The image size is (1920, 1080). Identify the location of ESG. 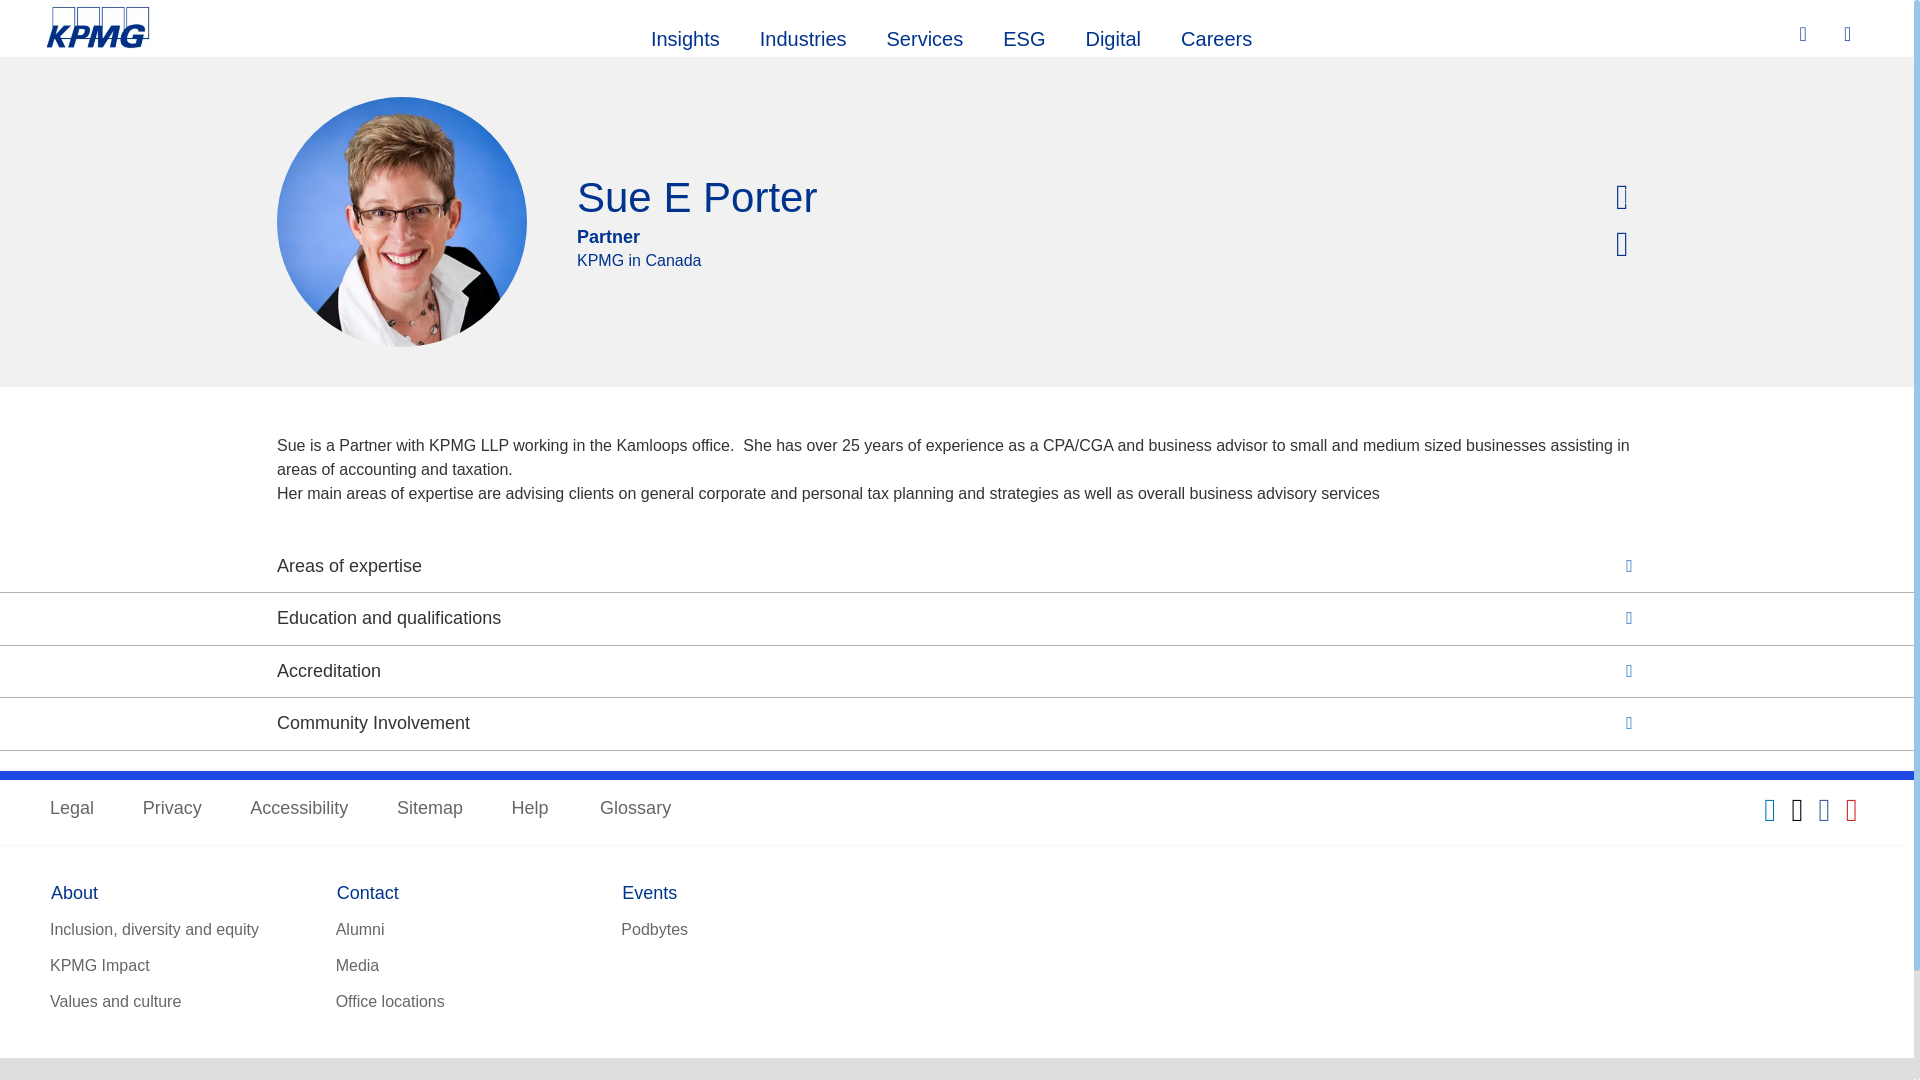
(1024, 36).